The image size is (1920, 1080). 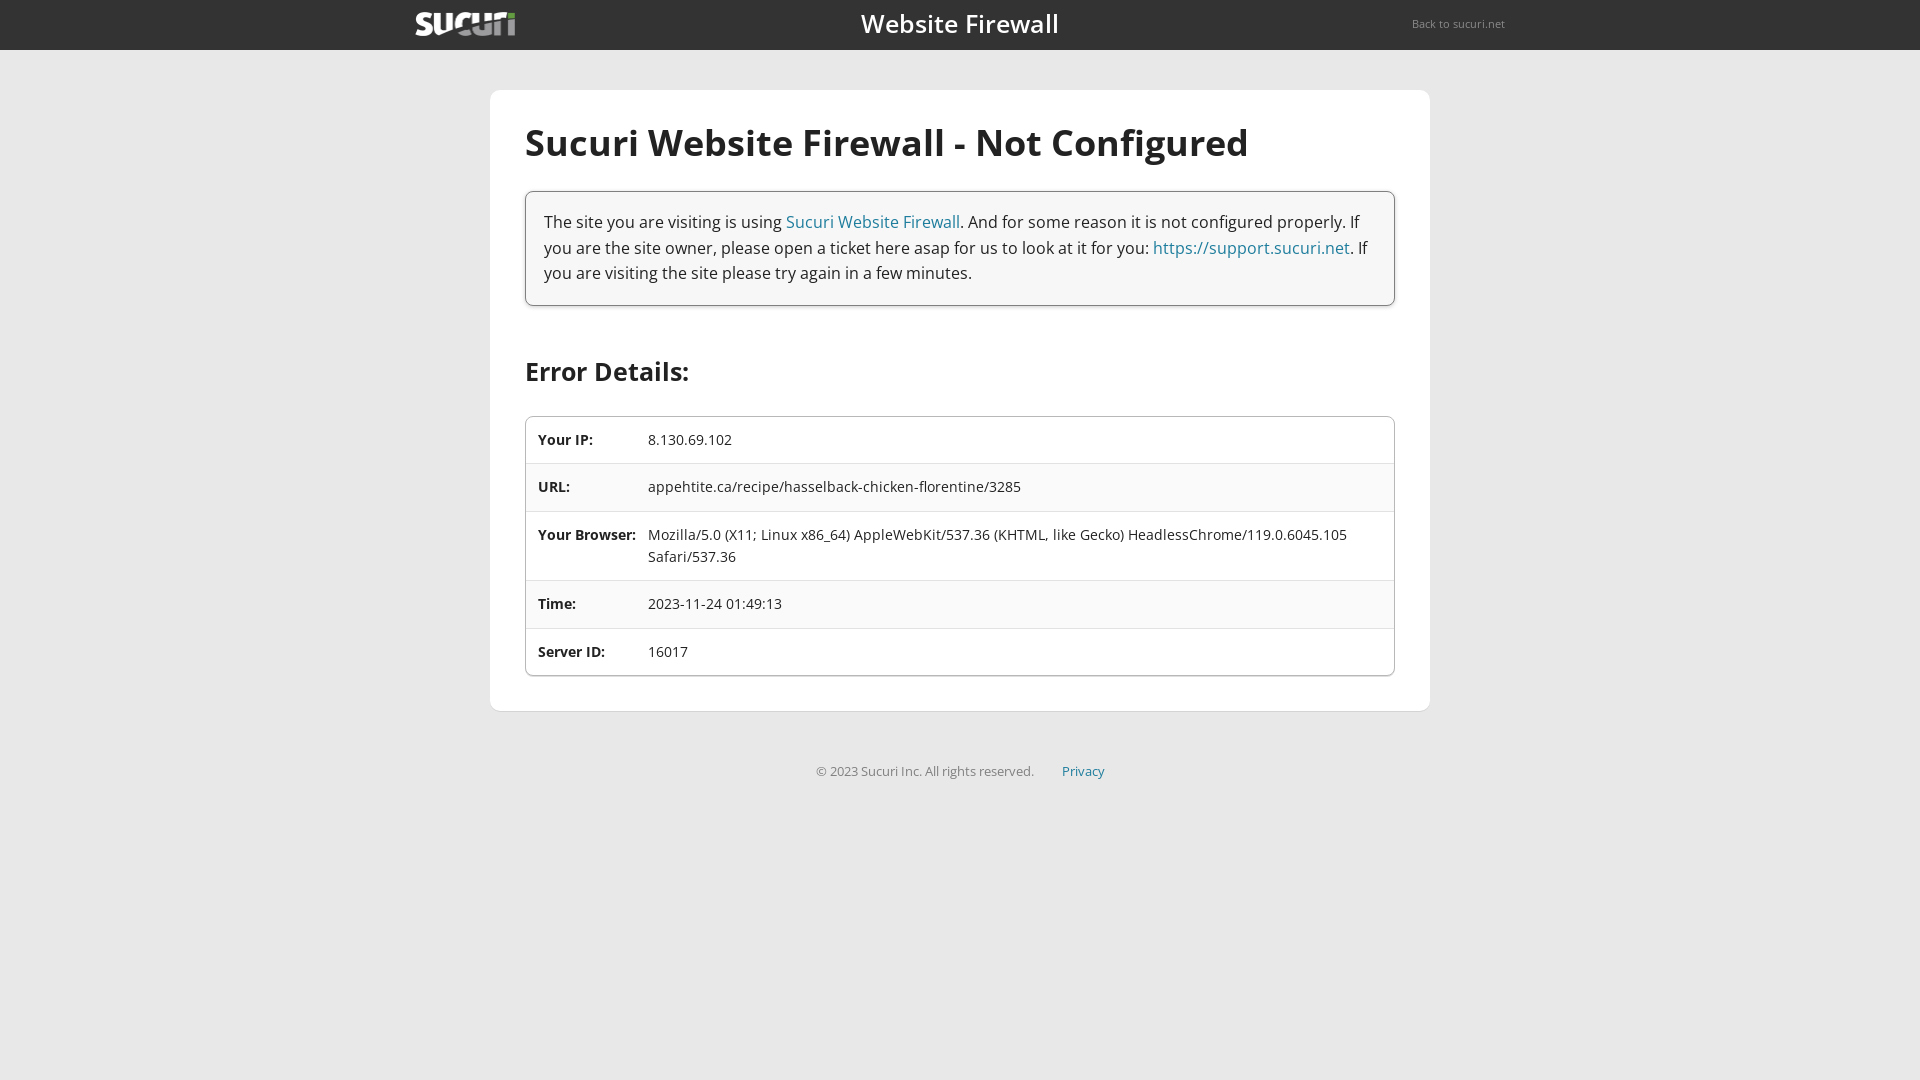 What do you see at coordinates (1252, 248) in the screenshot?
I see `https://support.sucuri.net` at bounding box center [1252, 248].